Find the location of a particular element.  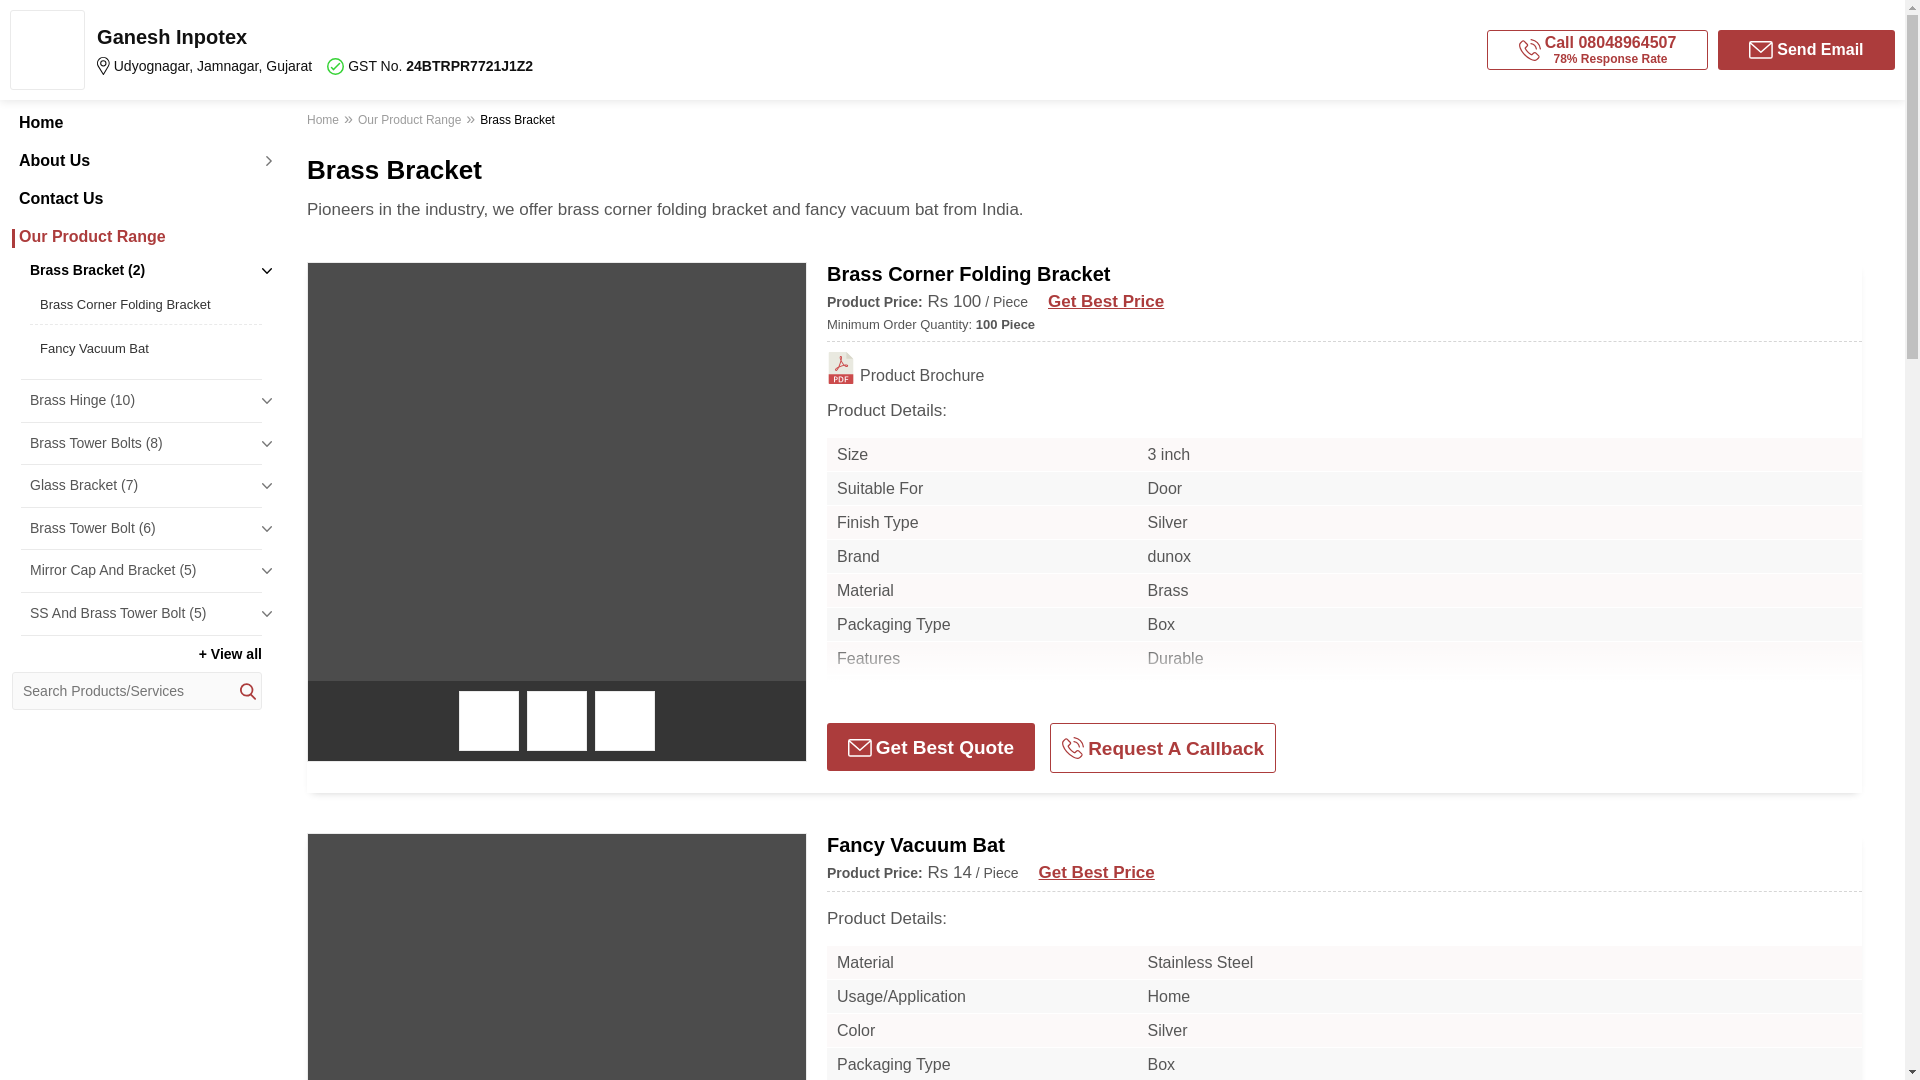

Our Product Range is located at coordinates (136, 236).